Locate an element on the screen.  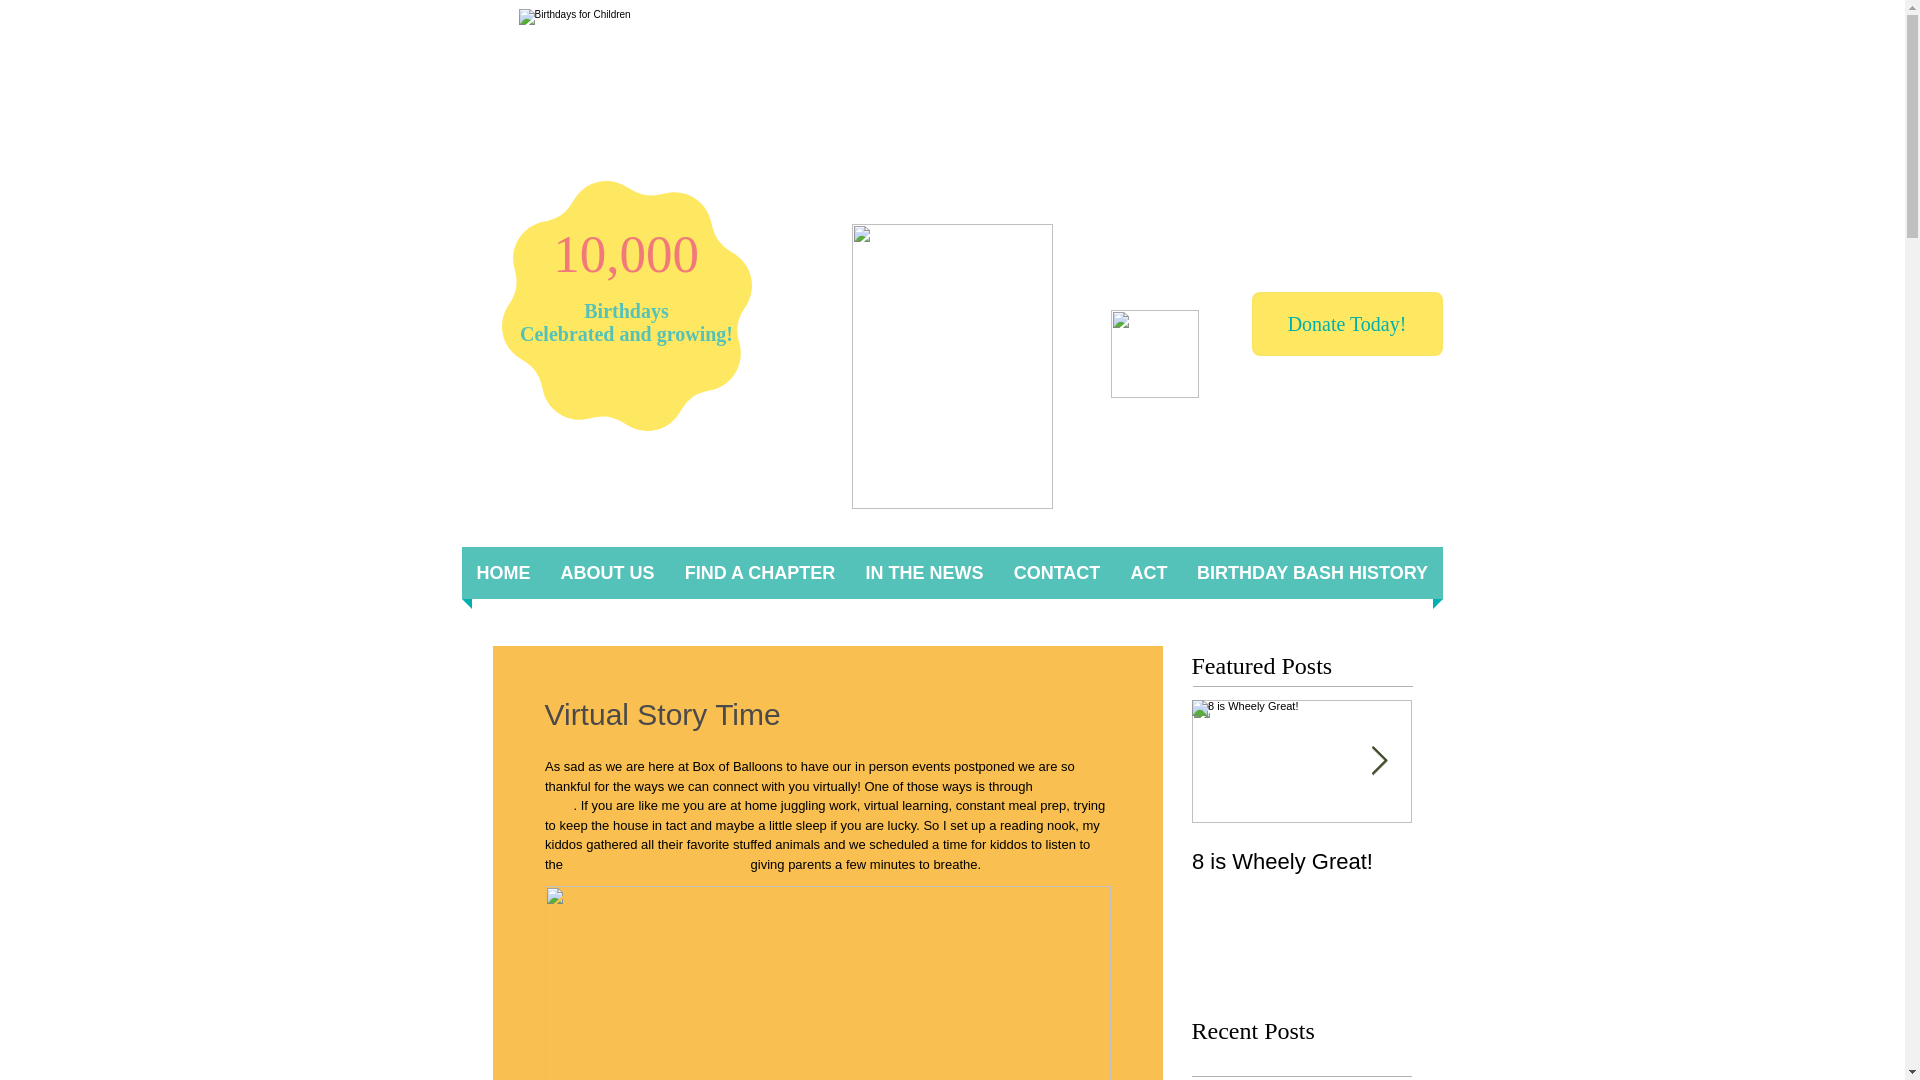
Donate Today! is located at coordinates (1347, 324).